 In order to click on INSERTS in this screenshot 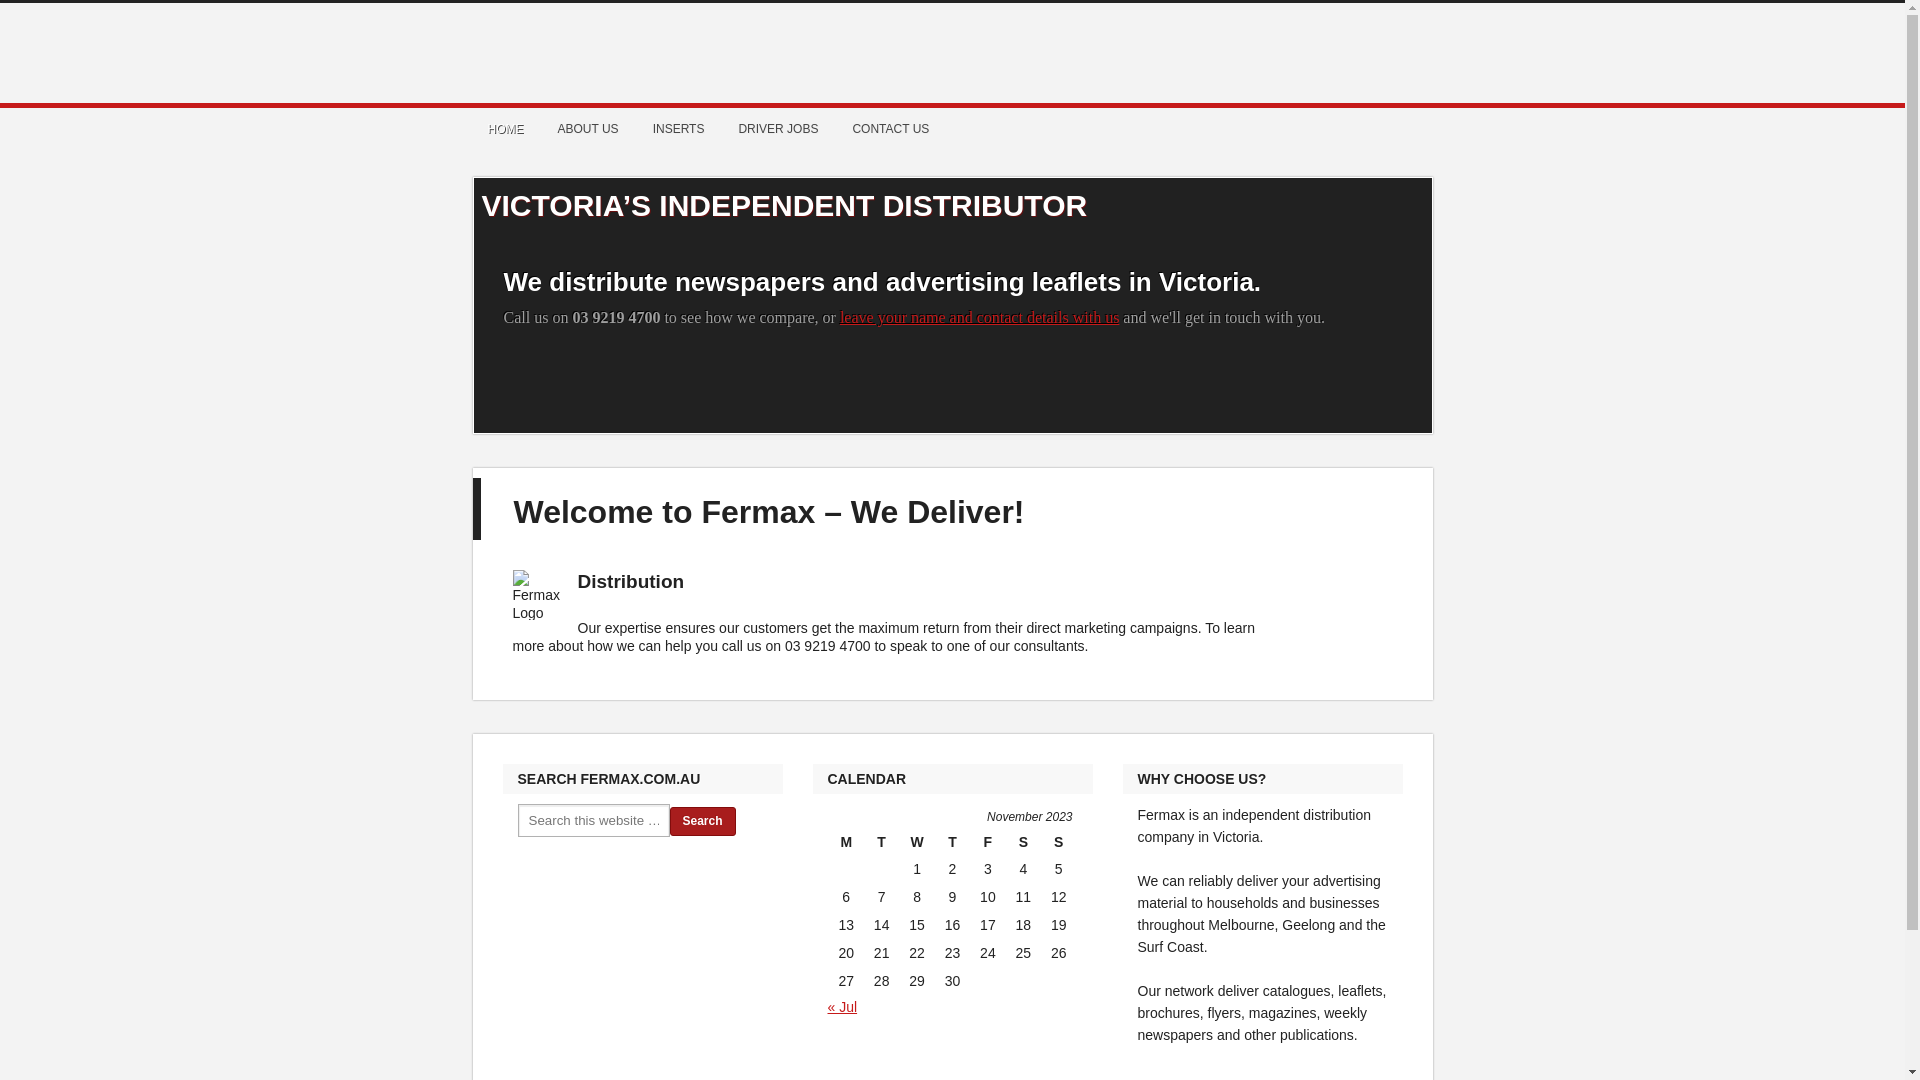, I will do `click(680, 129)`.